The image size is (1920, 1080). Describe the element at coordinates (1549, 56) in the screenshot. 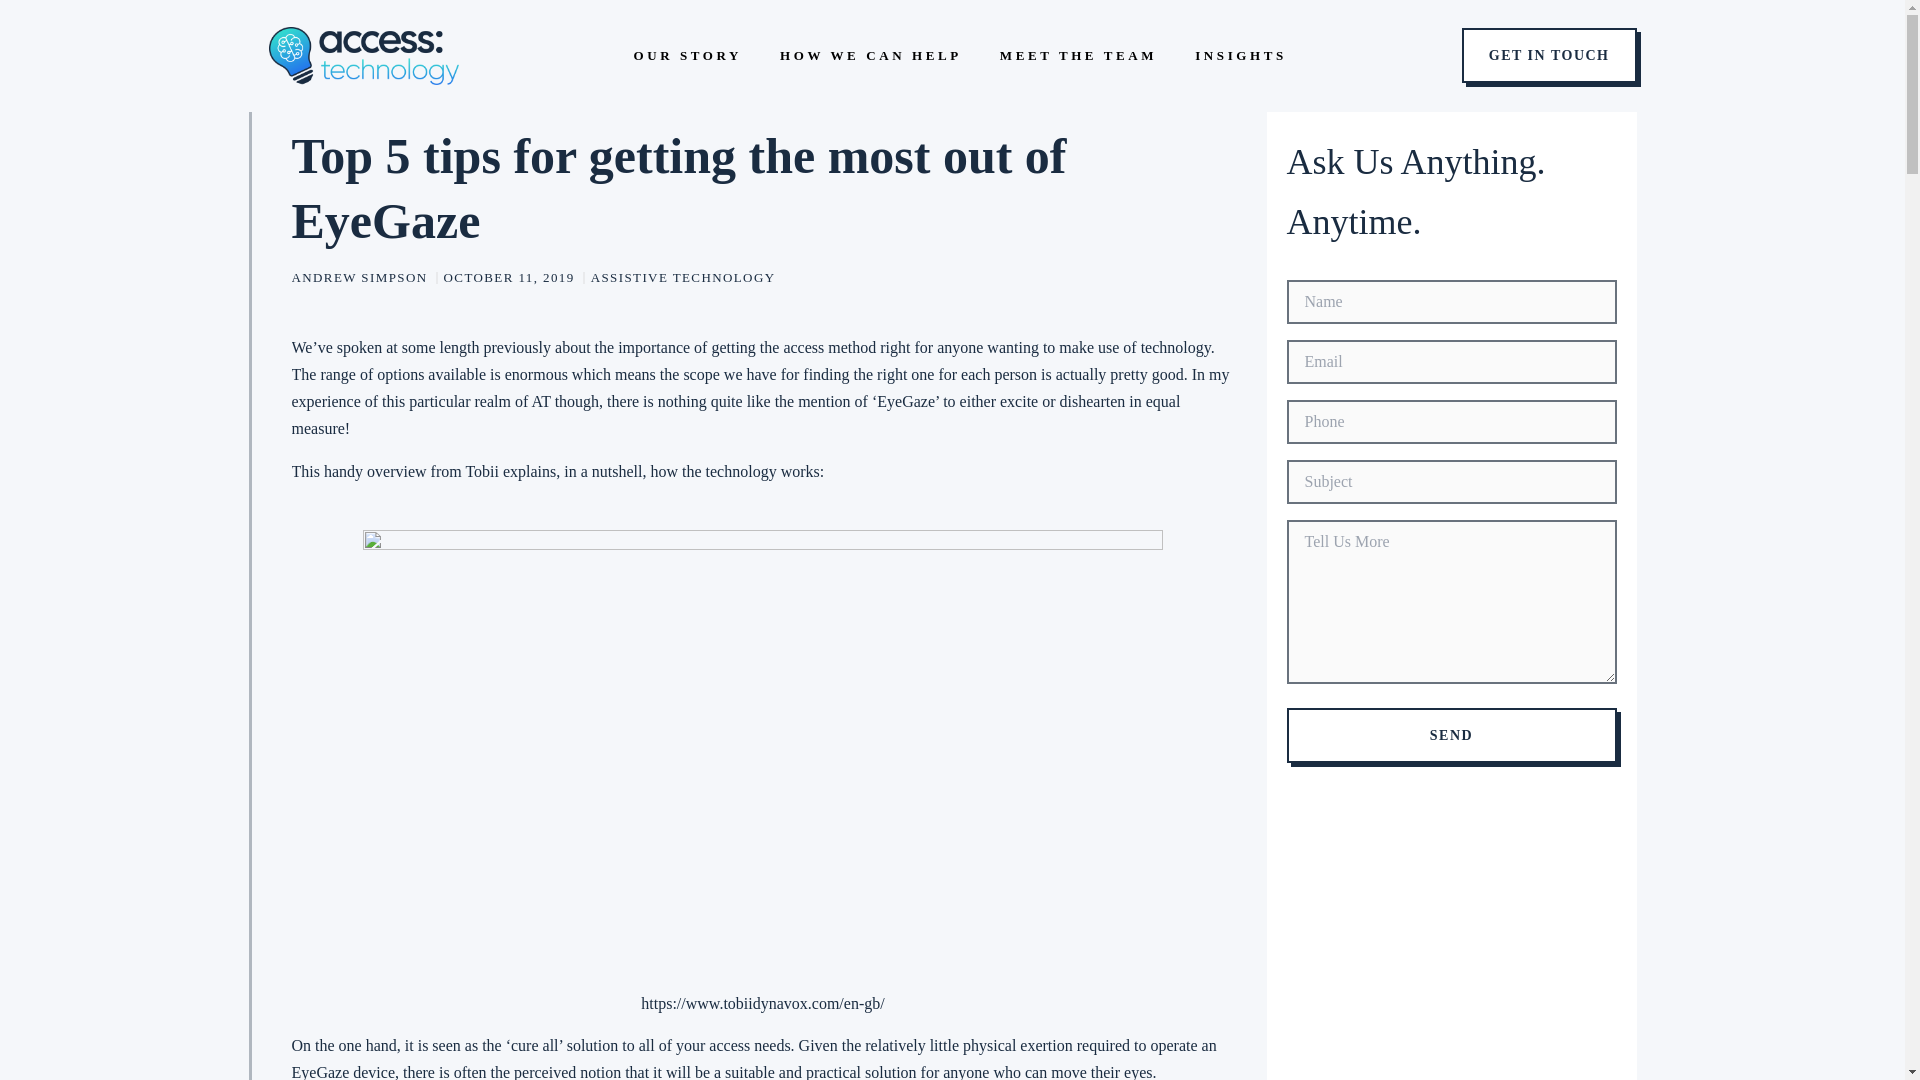

I see `GET IN TOUCH` at that location.